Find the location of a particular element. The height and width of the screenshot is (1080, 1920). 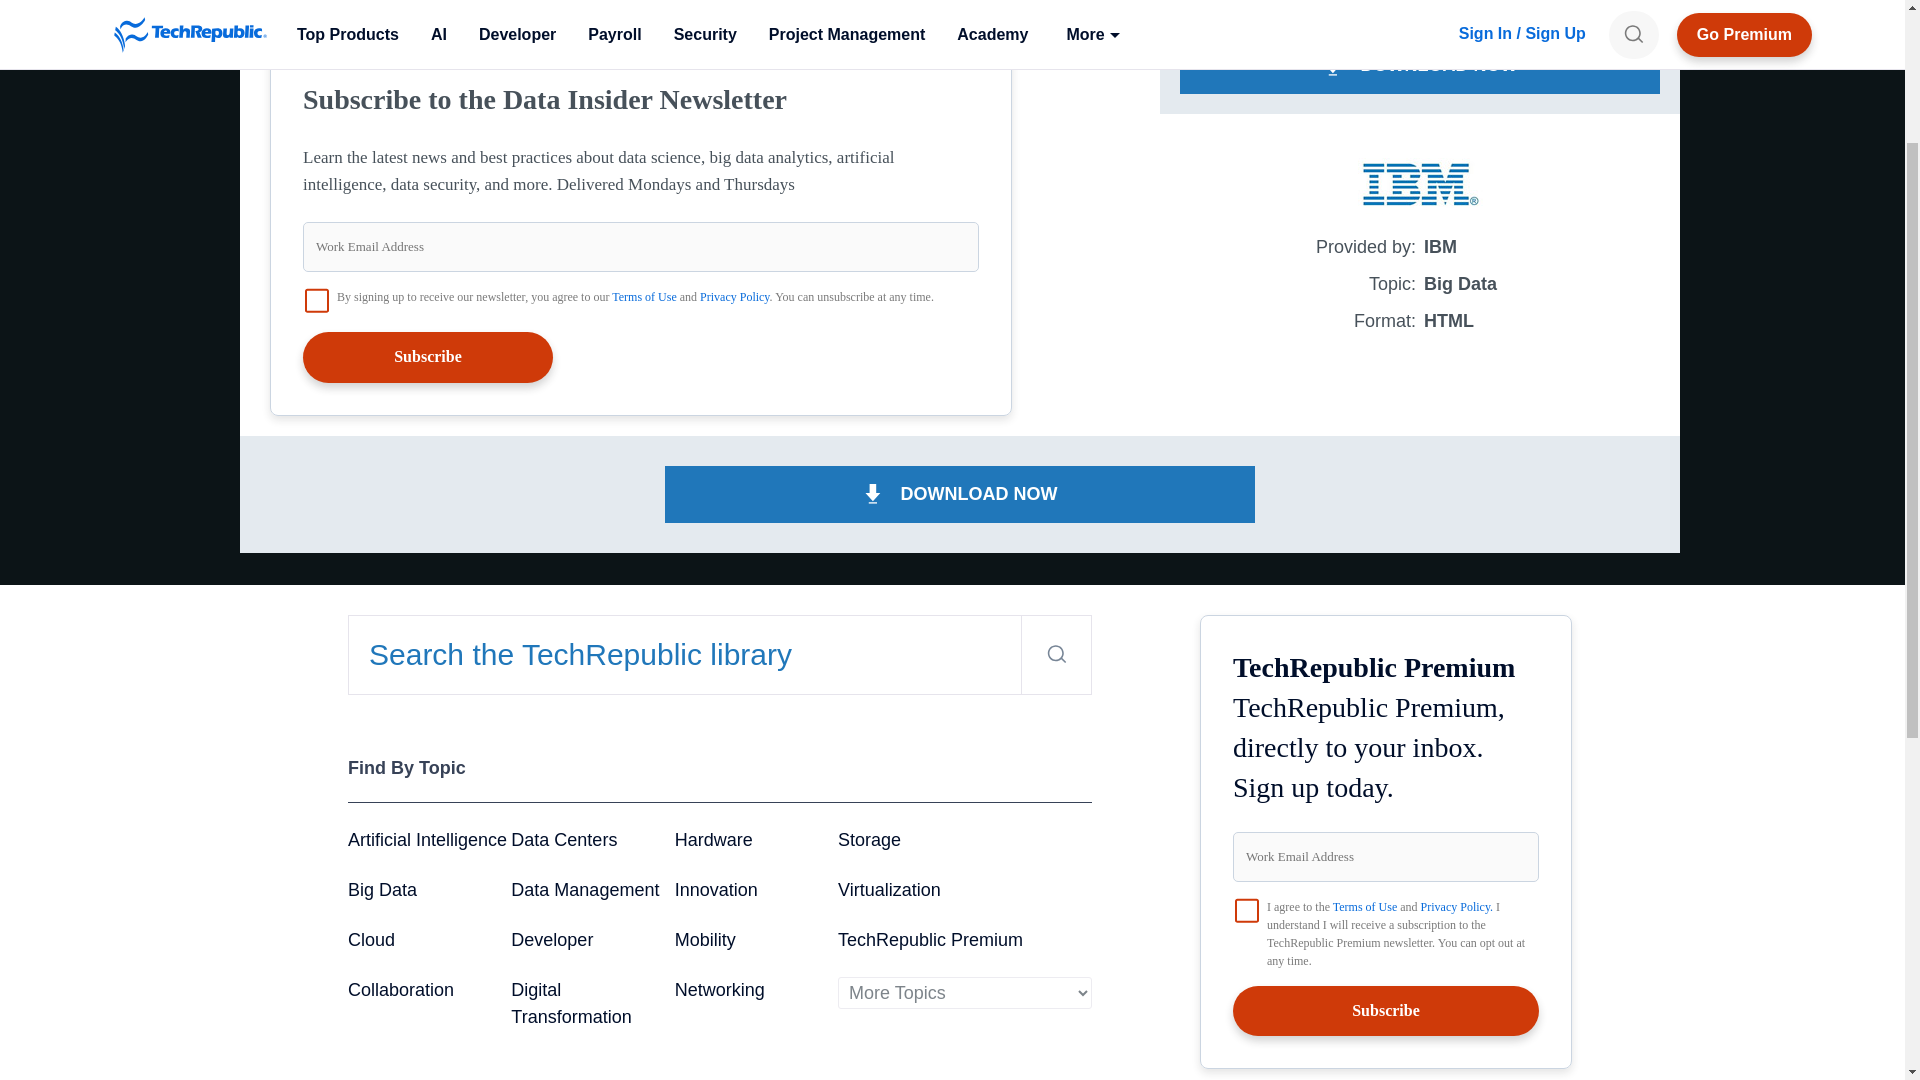

DOWNLOAD NOW is located at coordinates (1420, 64).